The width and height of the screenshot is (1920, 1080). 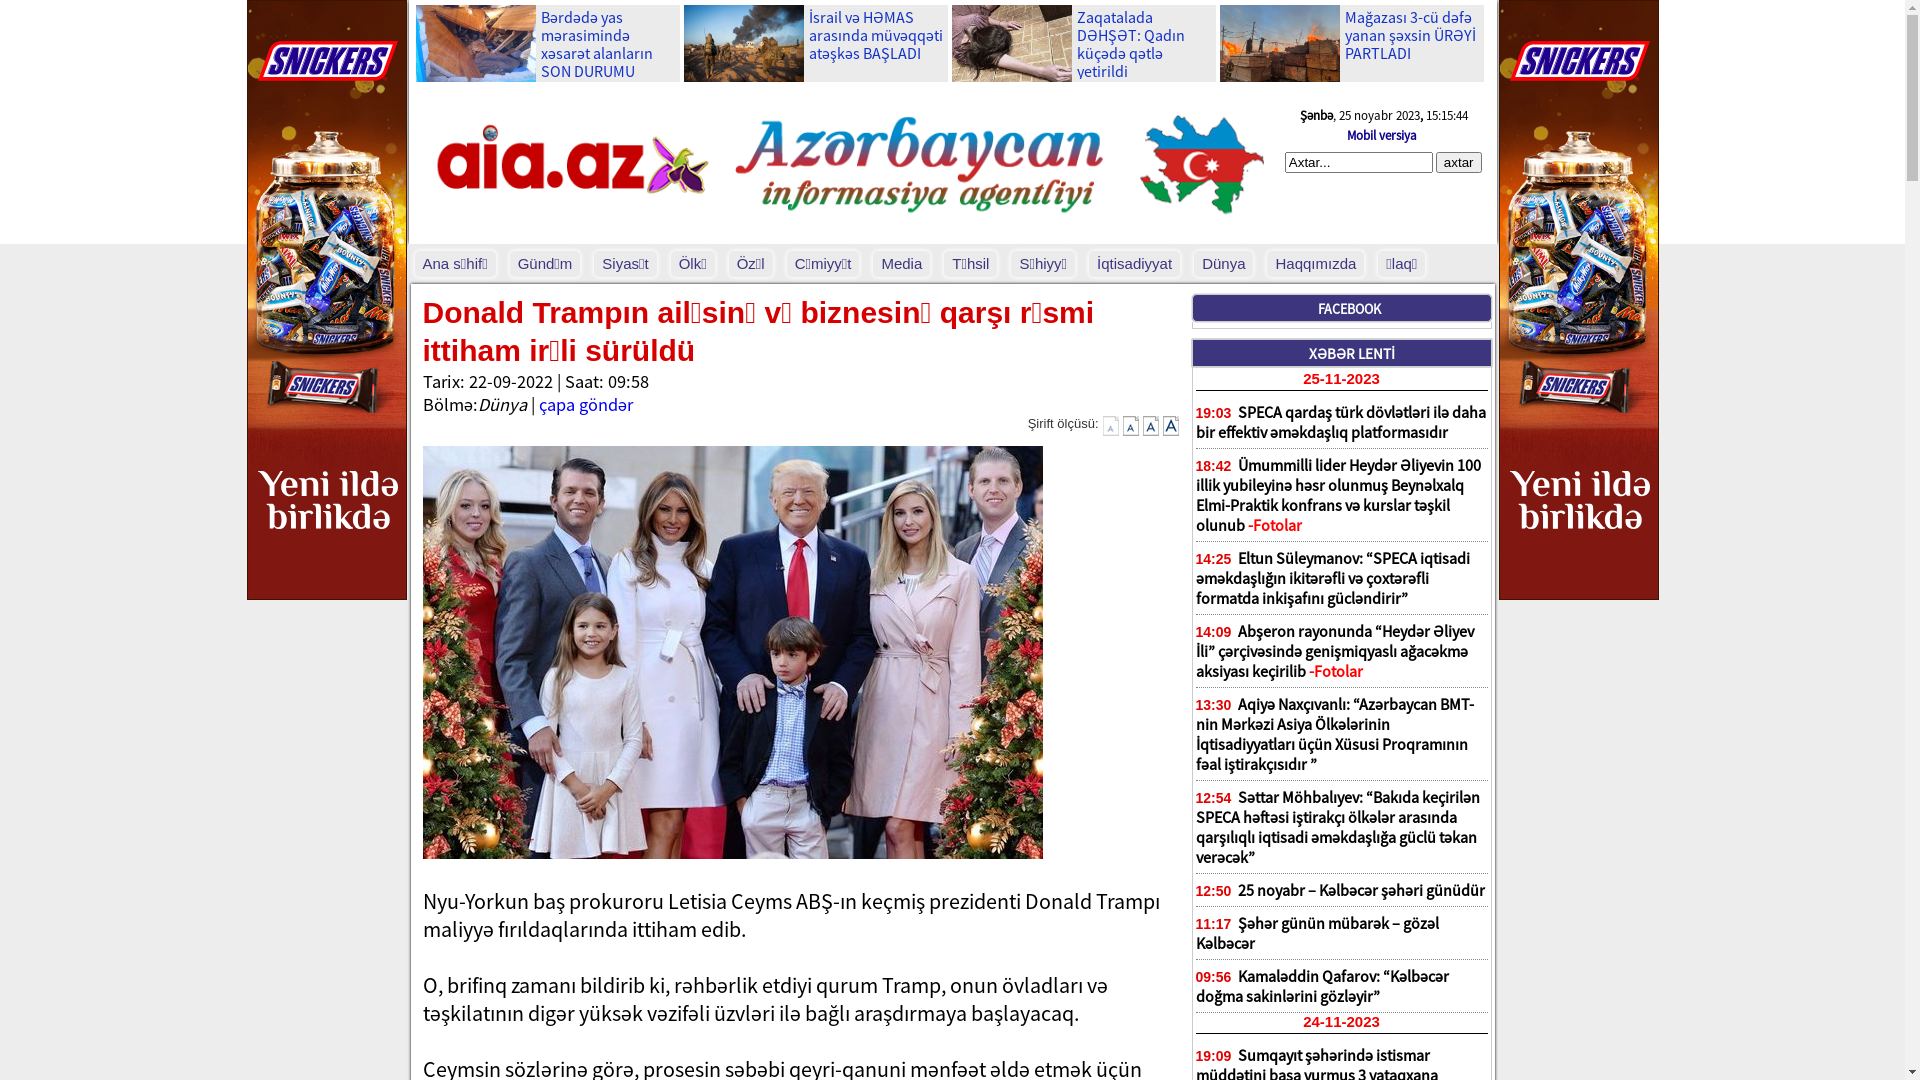 I want to click on axtar, so click(x=1459, y=162).